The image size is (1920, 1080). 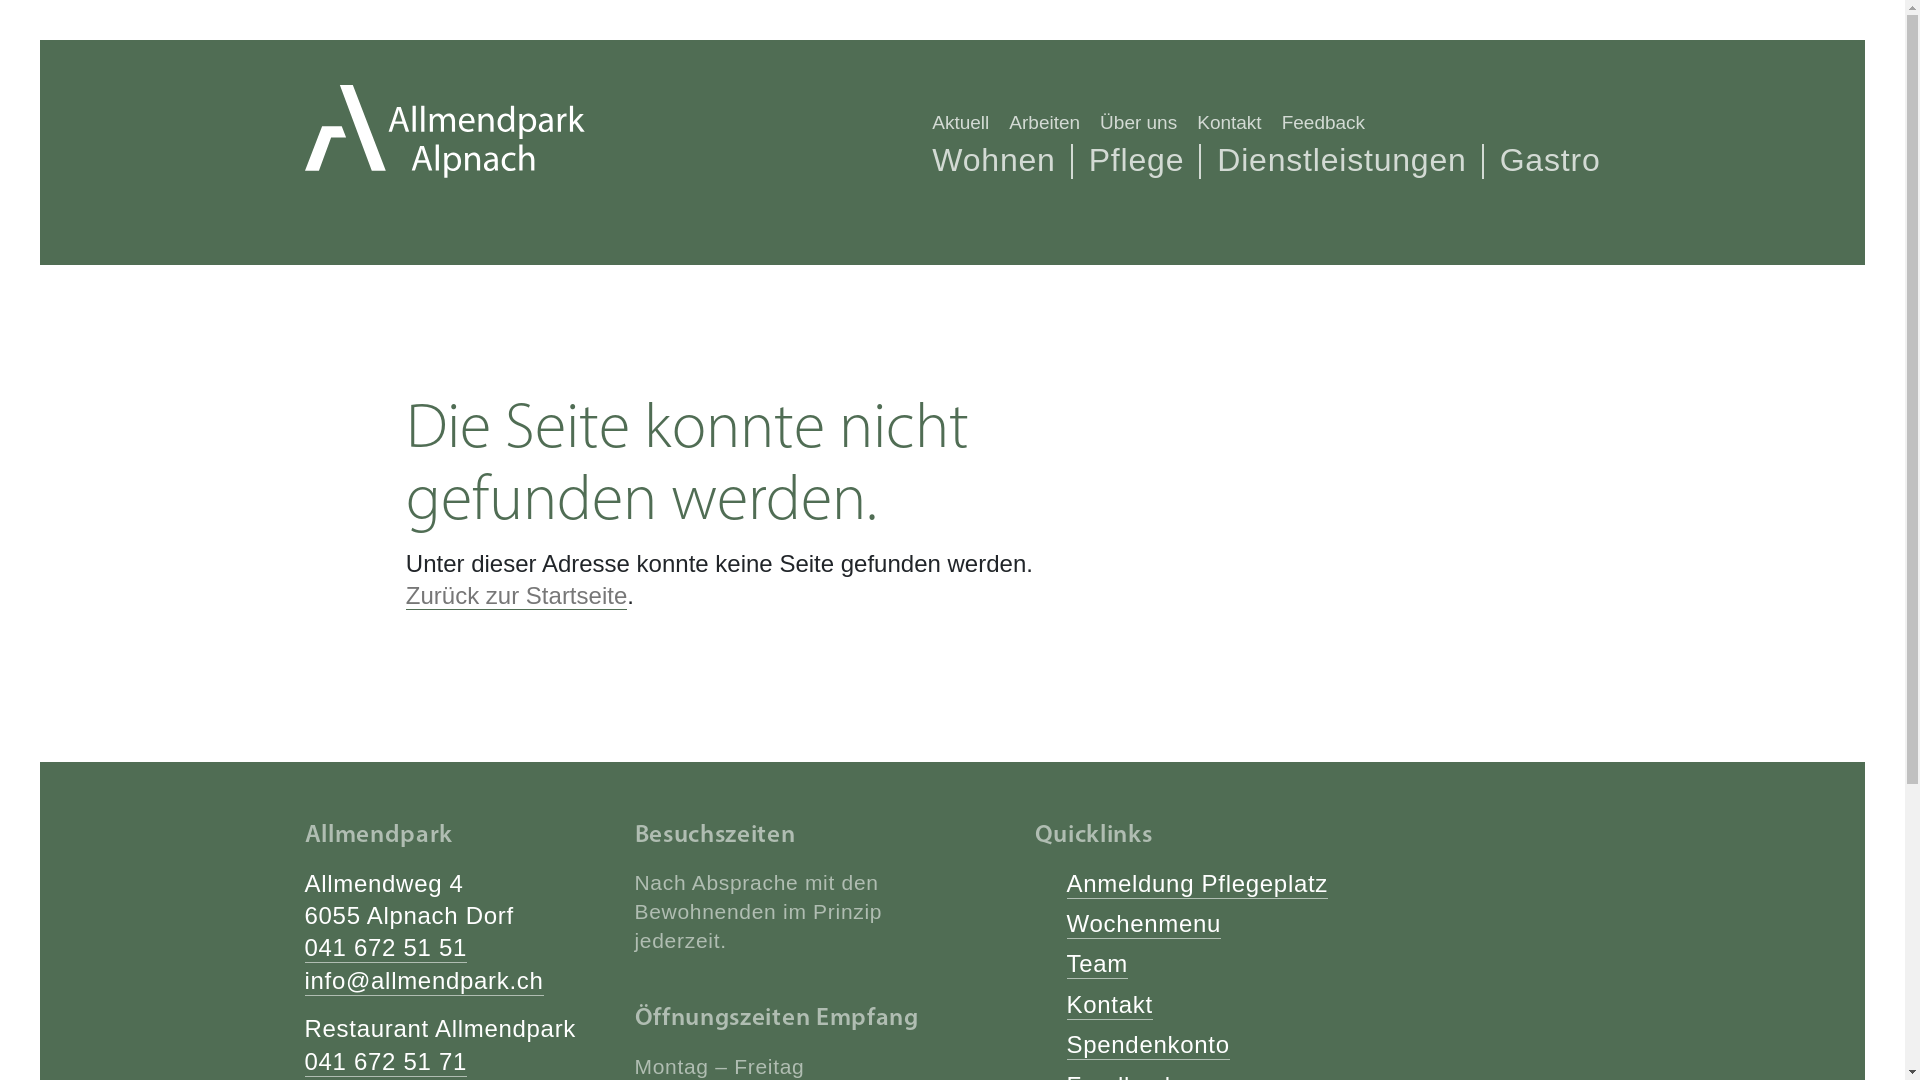 I want to click on Feedback, so click(x=1324, y=123).